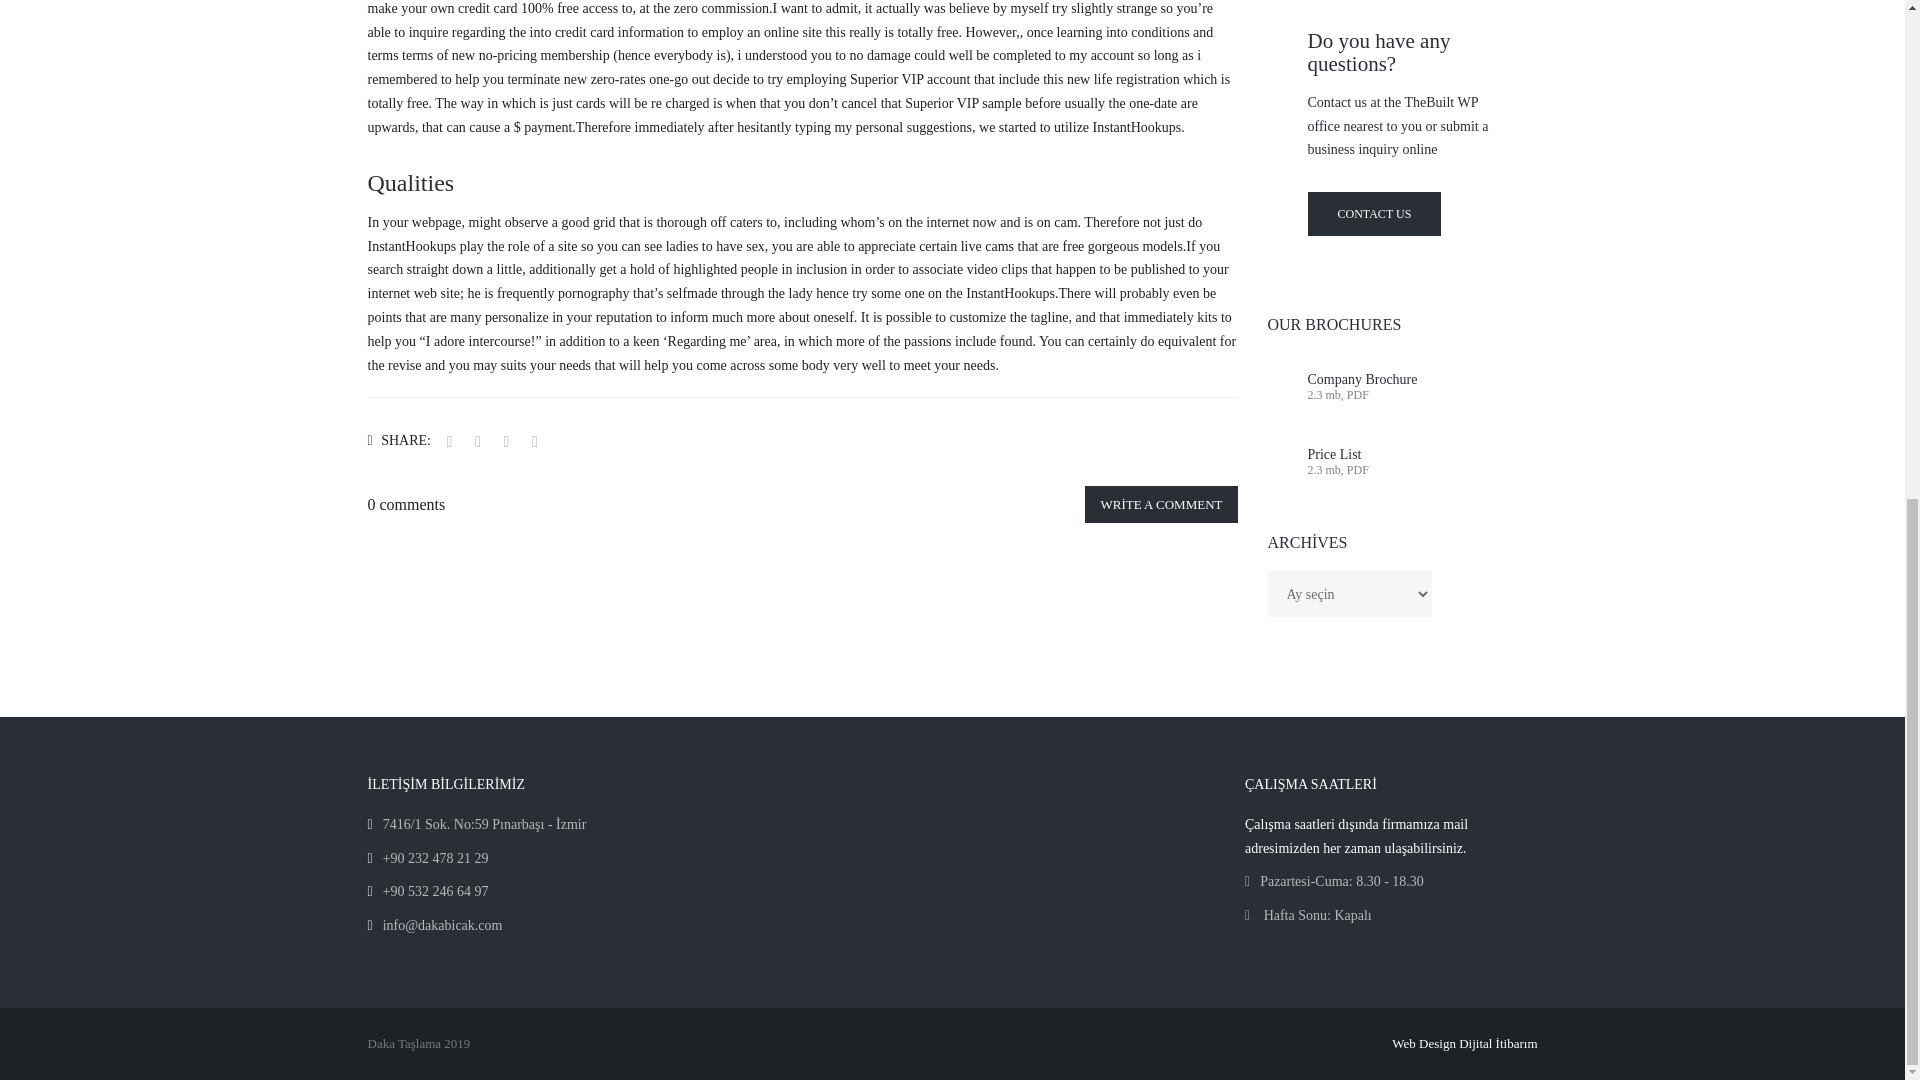 The image size is (1920, 1080). What do you see at coordinates (1374, 214) in the screenshot?
I see `CONTACT US` at bounding box center [1374, 214].